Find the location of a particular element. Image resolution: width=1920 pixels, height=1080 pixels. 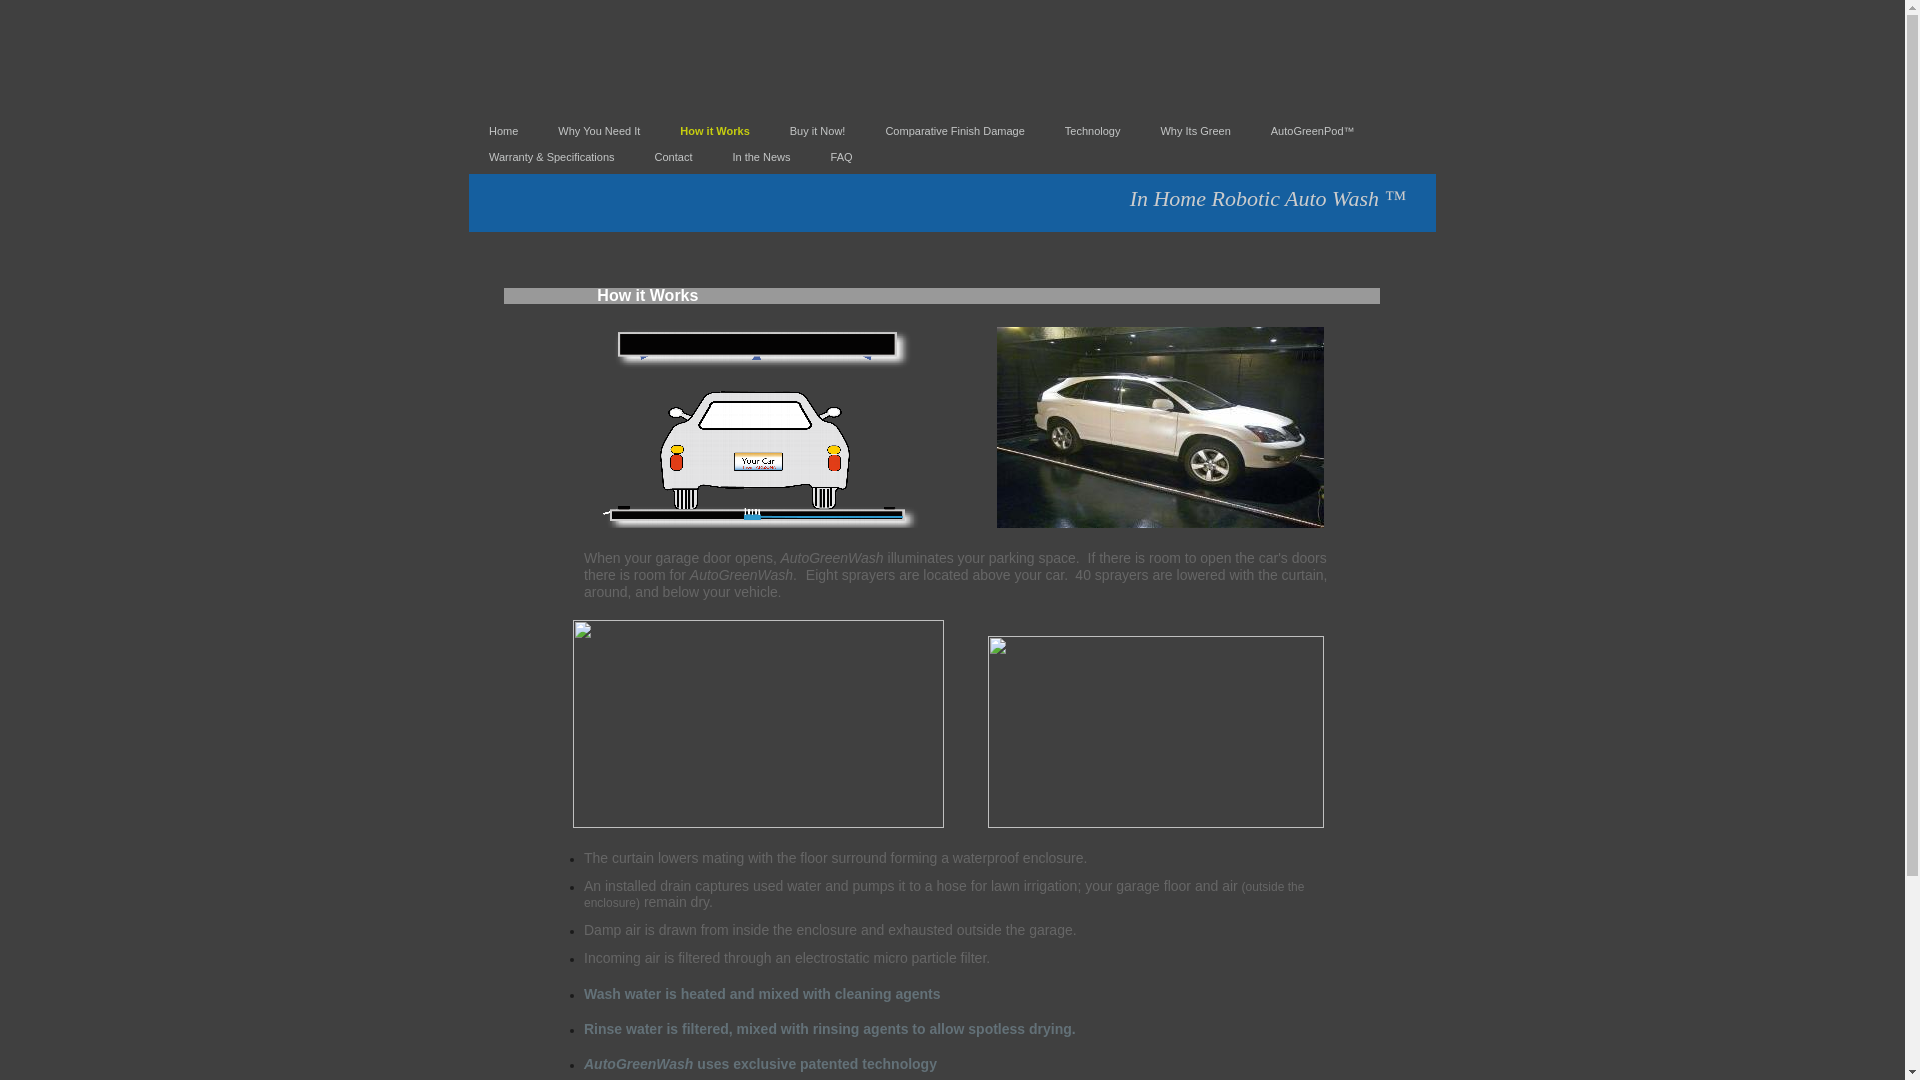

Comparative Finish Damage is located at coordinates (954, 131).